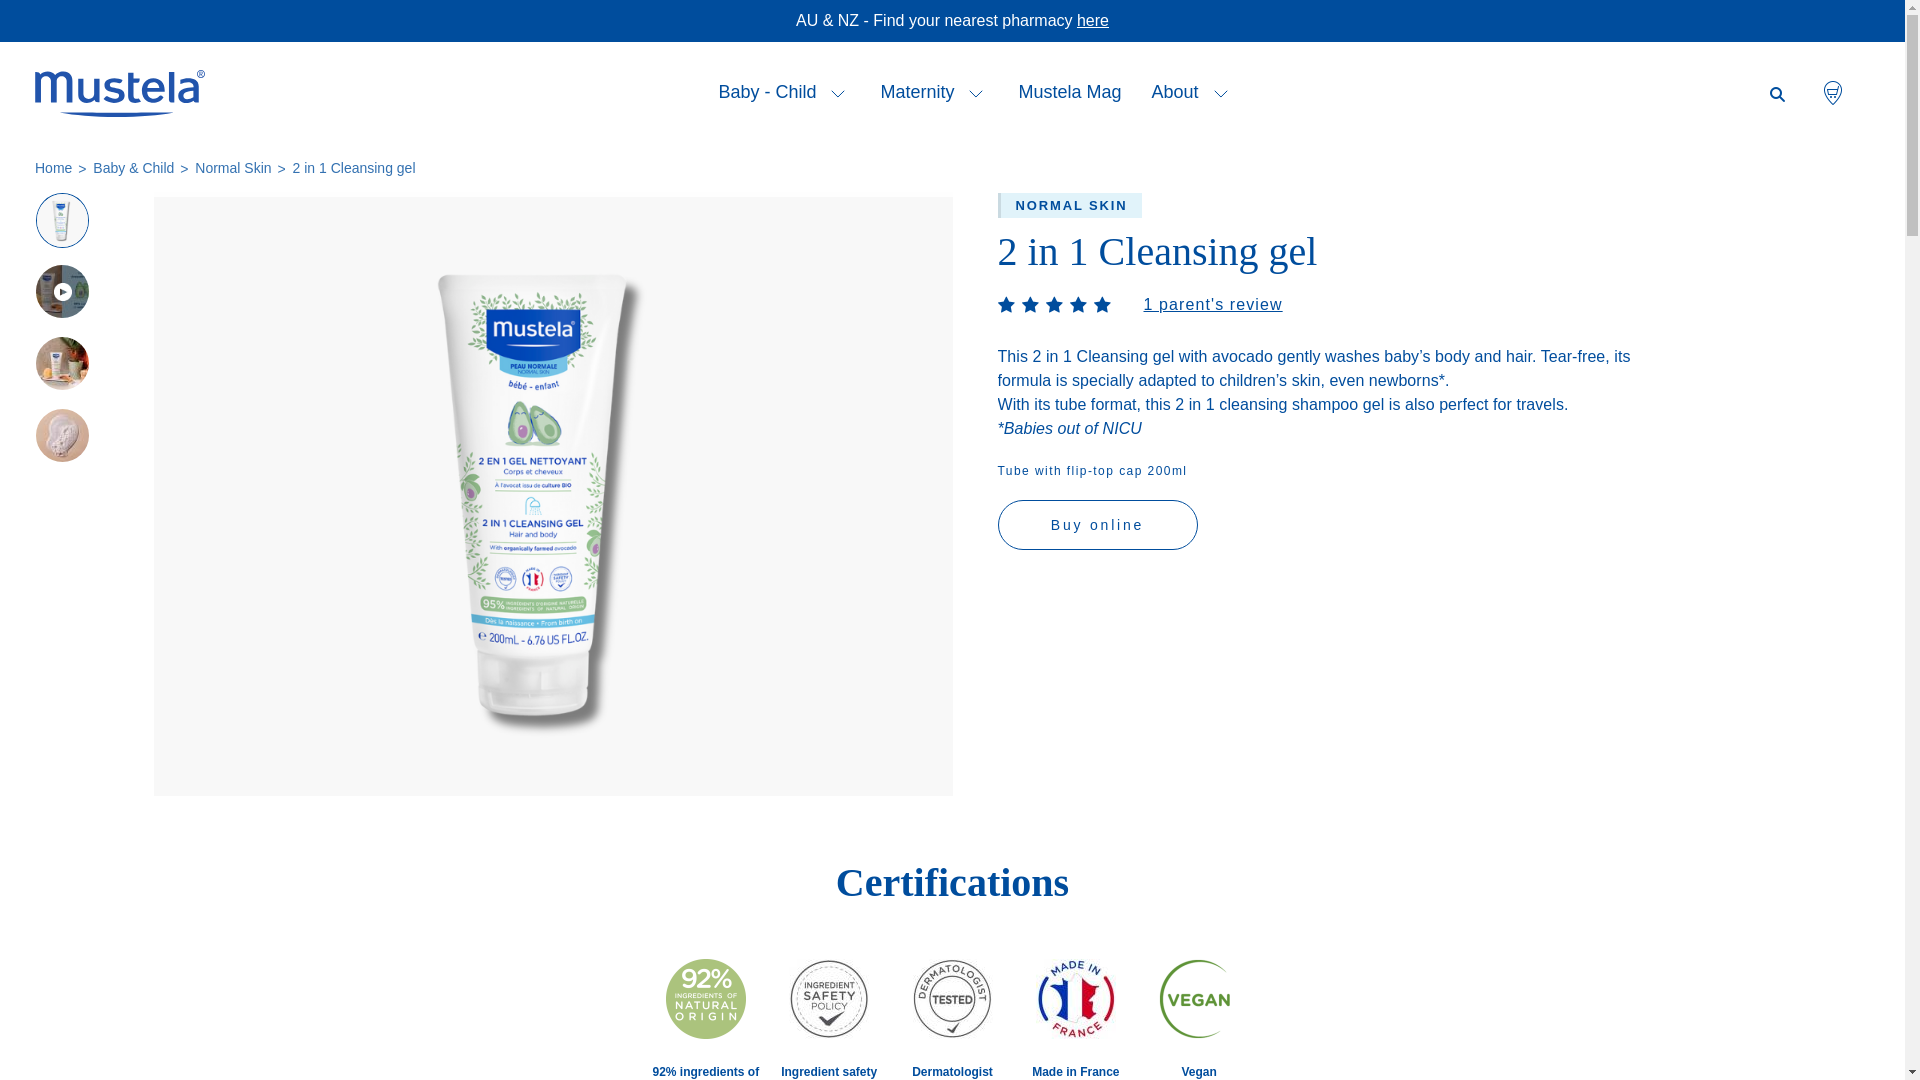 Image resolution: width=1920 pixels, height=1080 pixels. Describe the element at coordinates (1214, 304) in the screenshot. I see `1 parent's review` at that location.